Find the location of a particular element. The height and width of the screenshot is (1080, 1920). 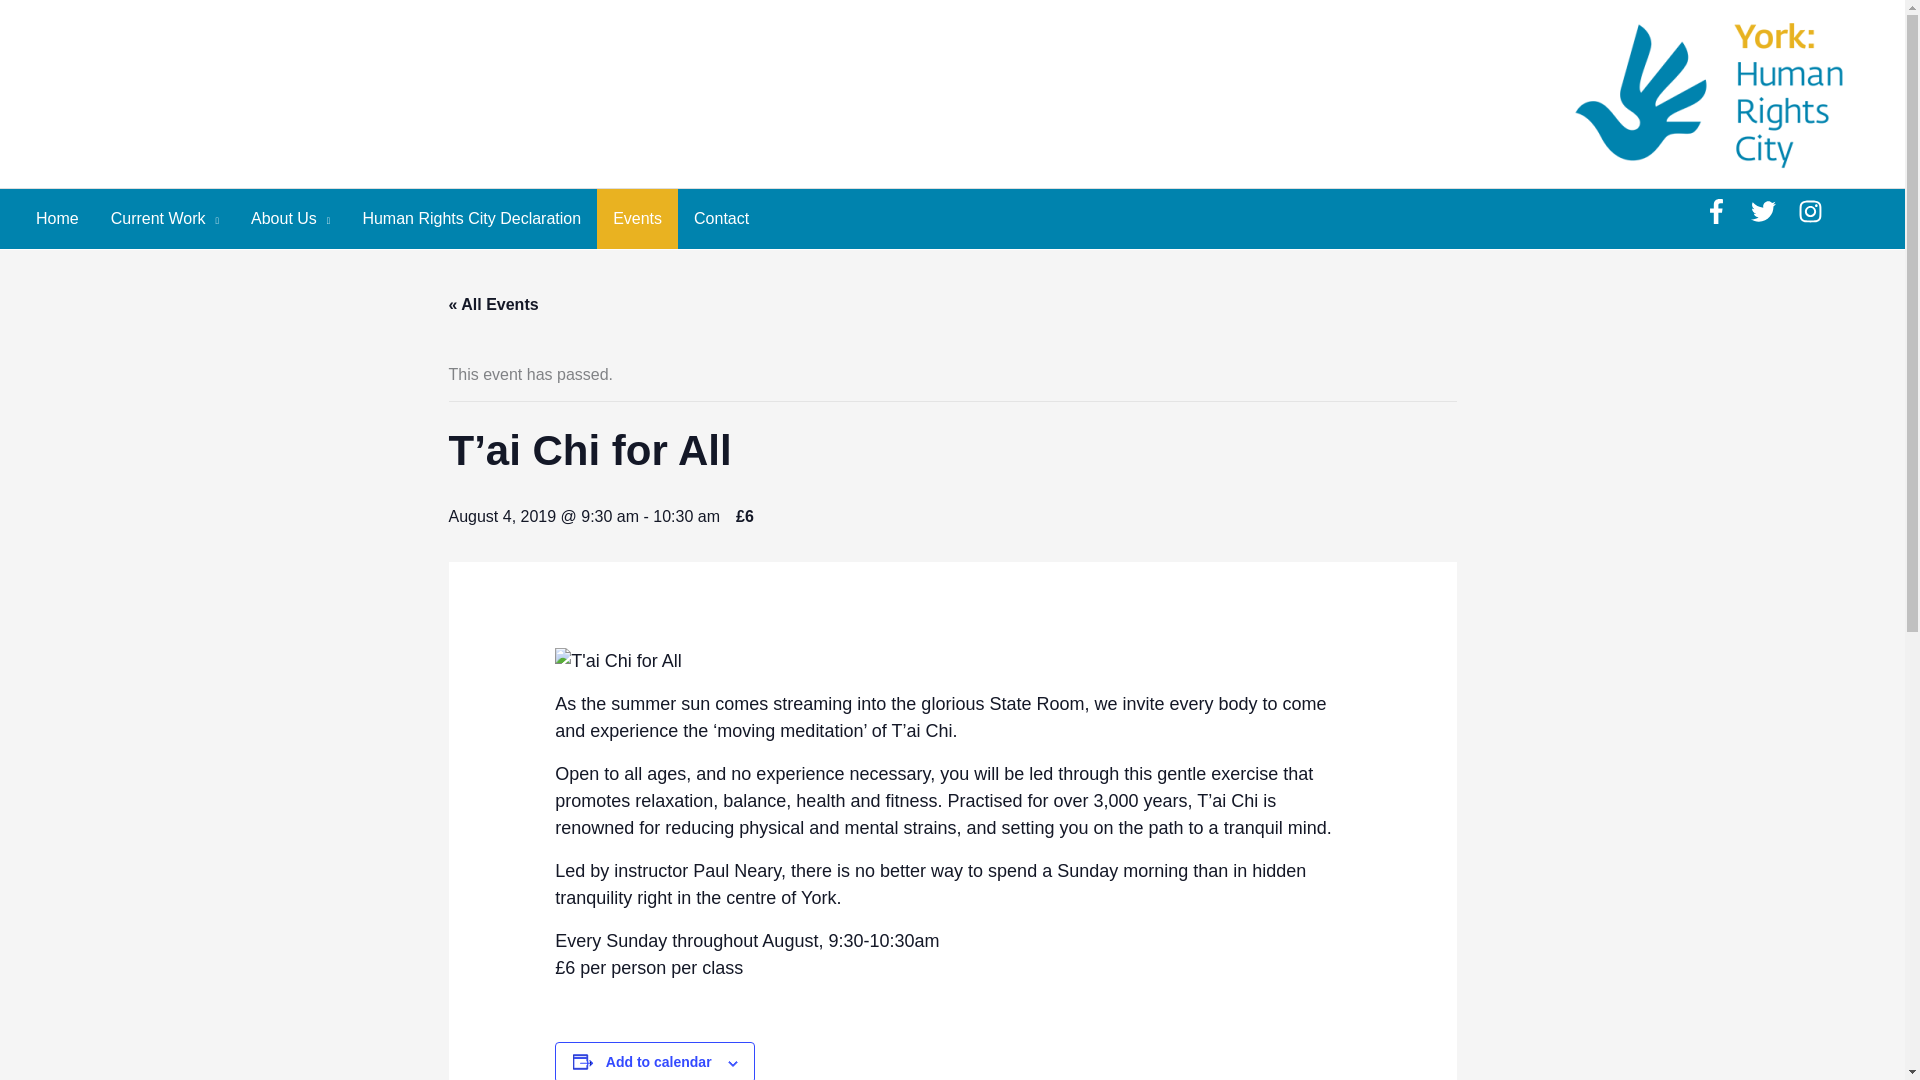

Home is located at coordinates (56, 219).